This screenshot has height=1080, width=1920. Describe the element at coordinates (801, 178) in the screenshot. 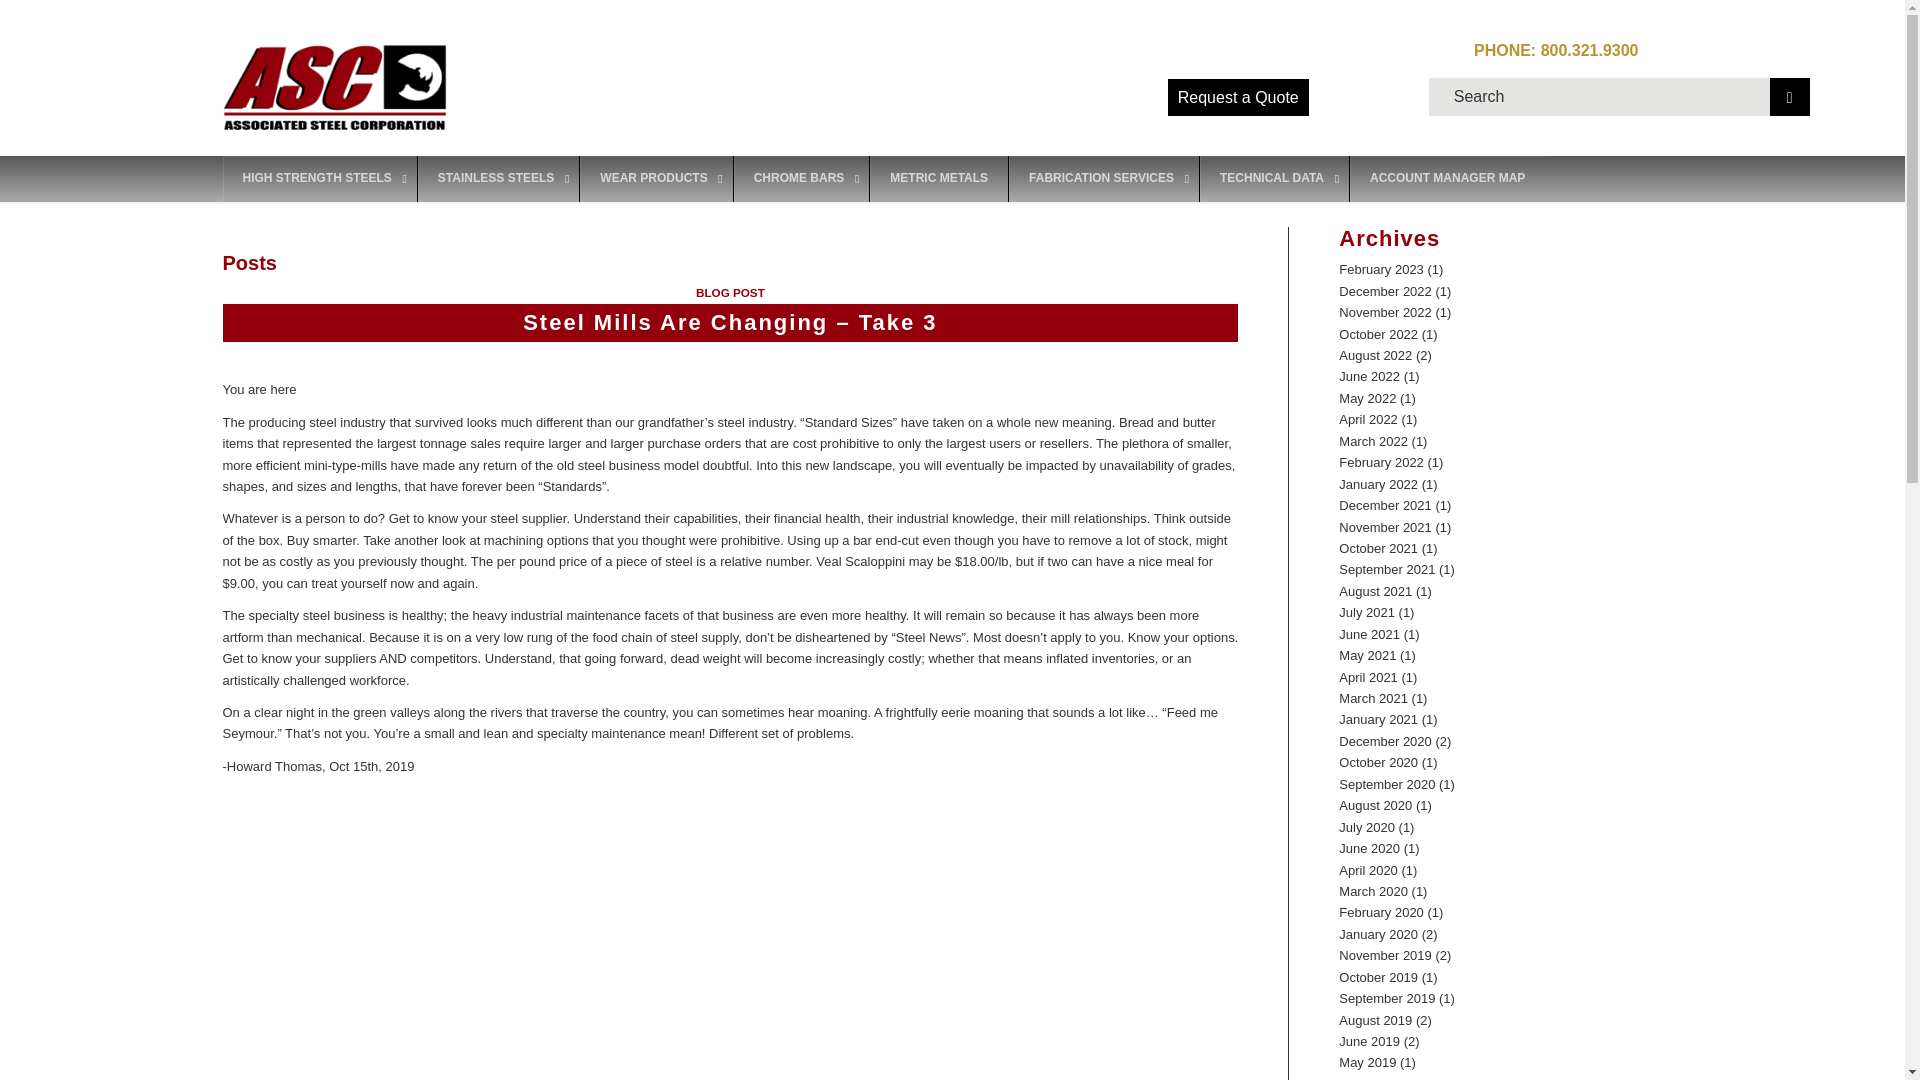

I see `CHROME BARS` at that location.